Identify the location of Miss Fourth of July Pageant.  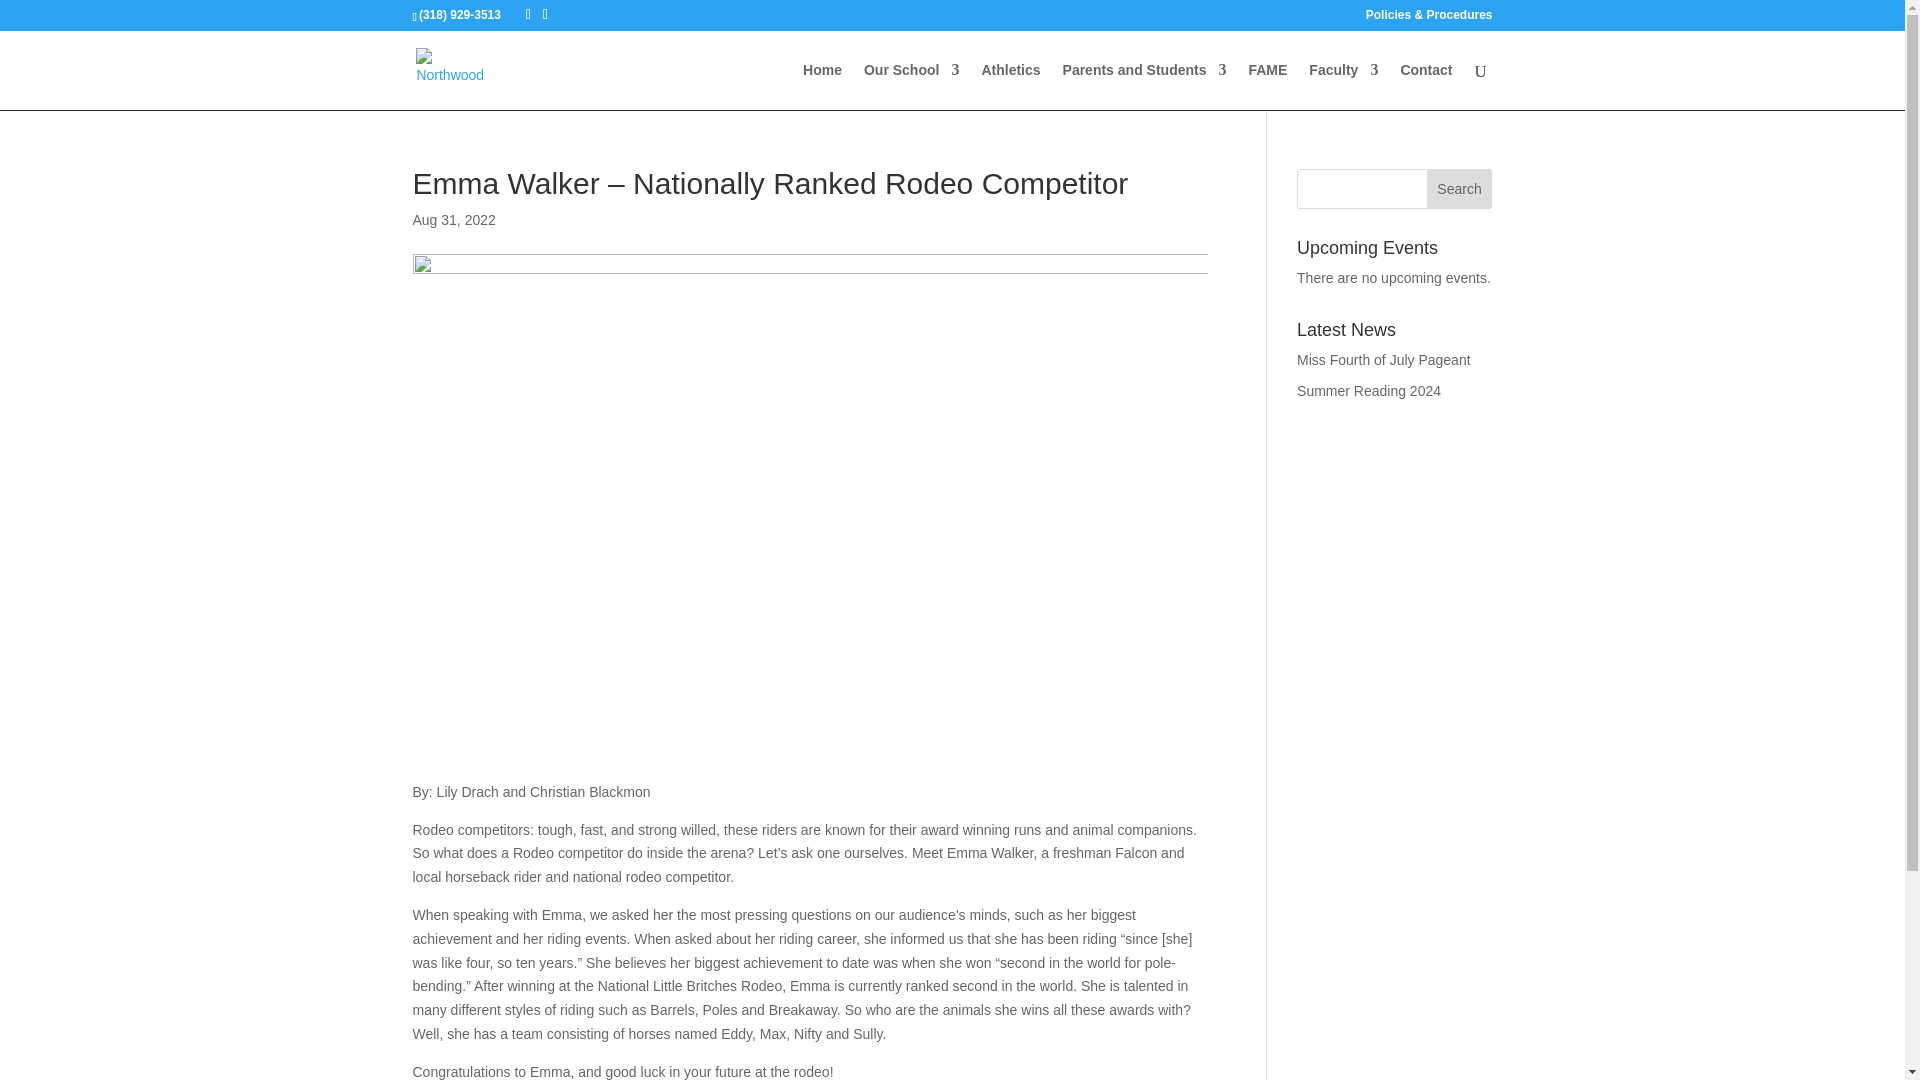
(1384, 360).